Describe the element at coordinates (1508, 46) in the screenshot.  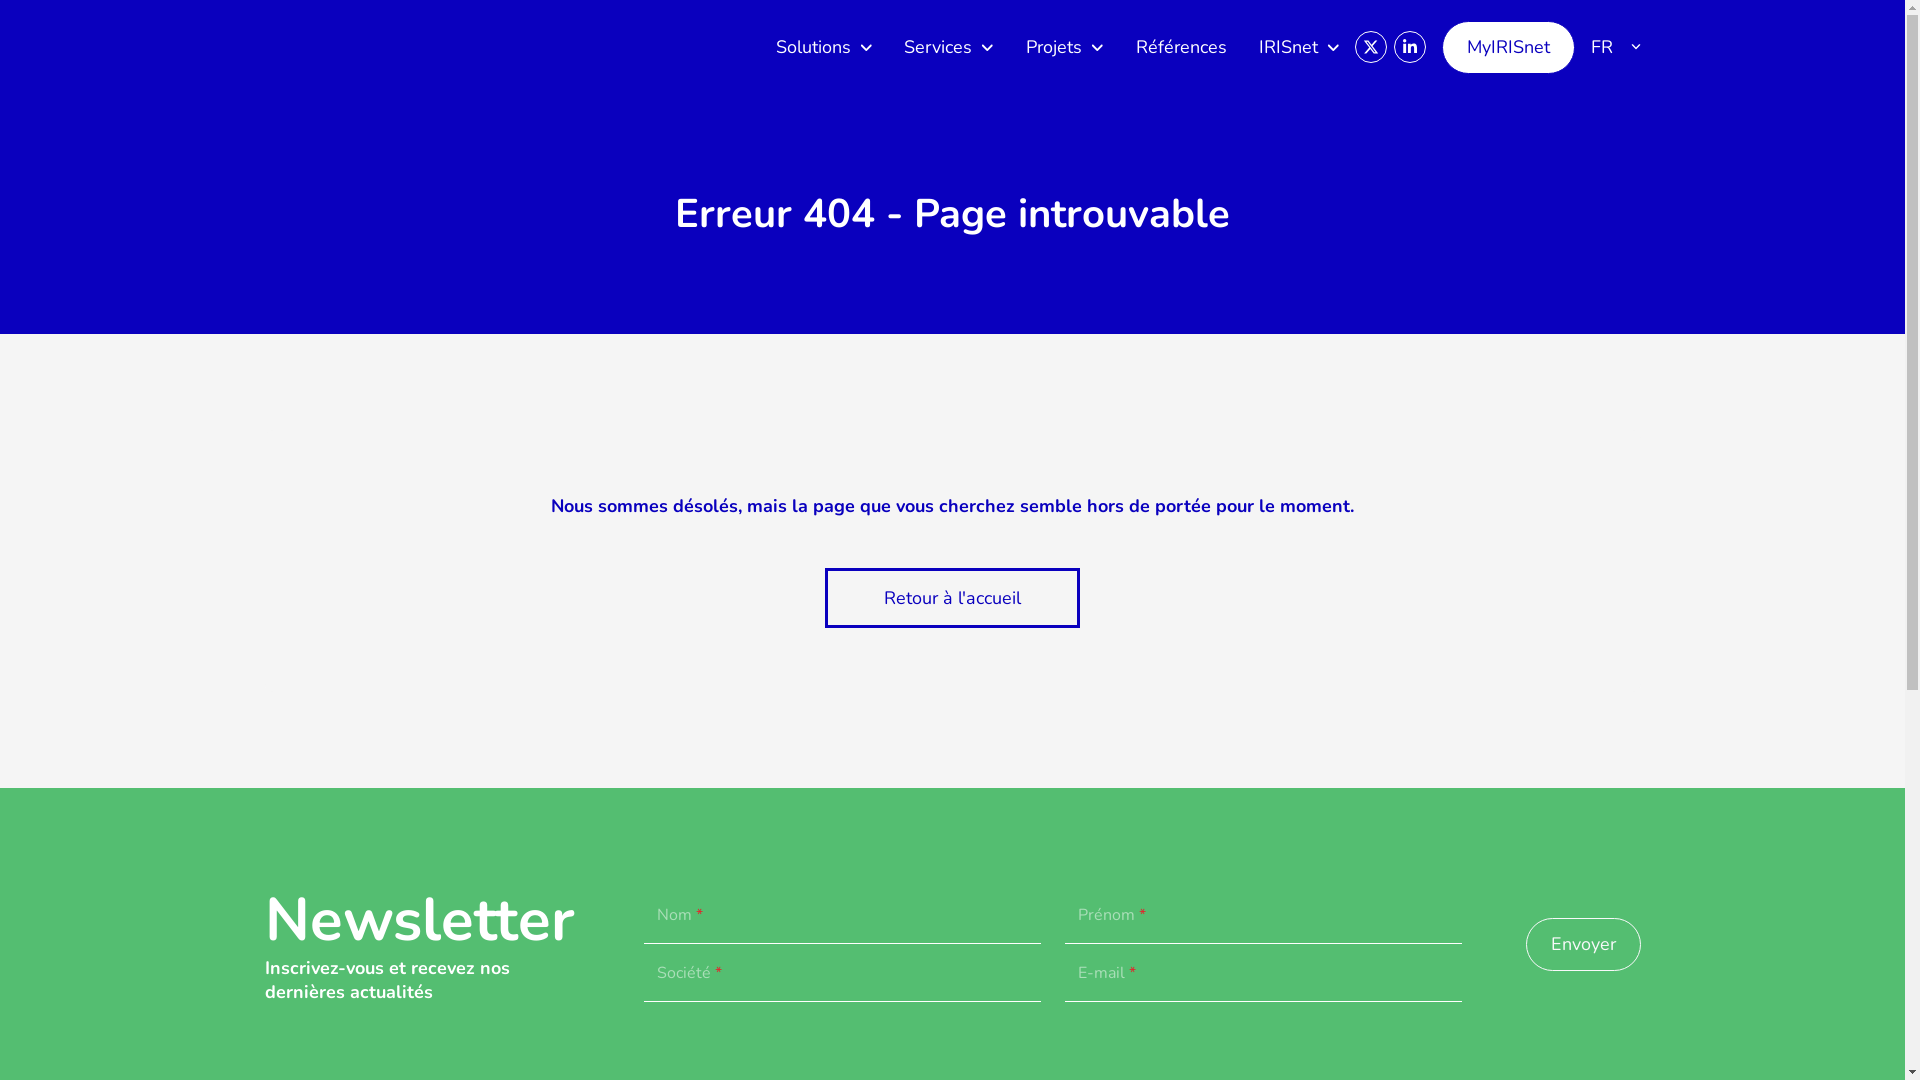
I see `MyIRISnet` at that location.